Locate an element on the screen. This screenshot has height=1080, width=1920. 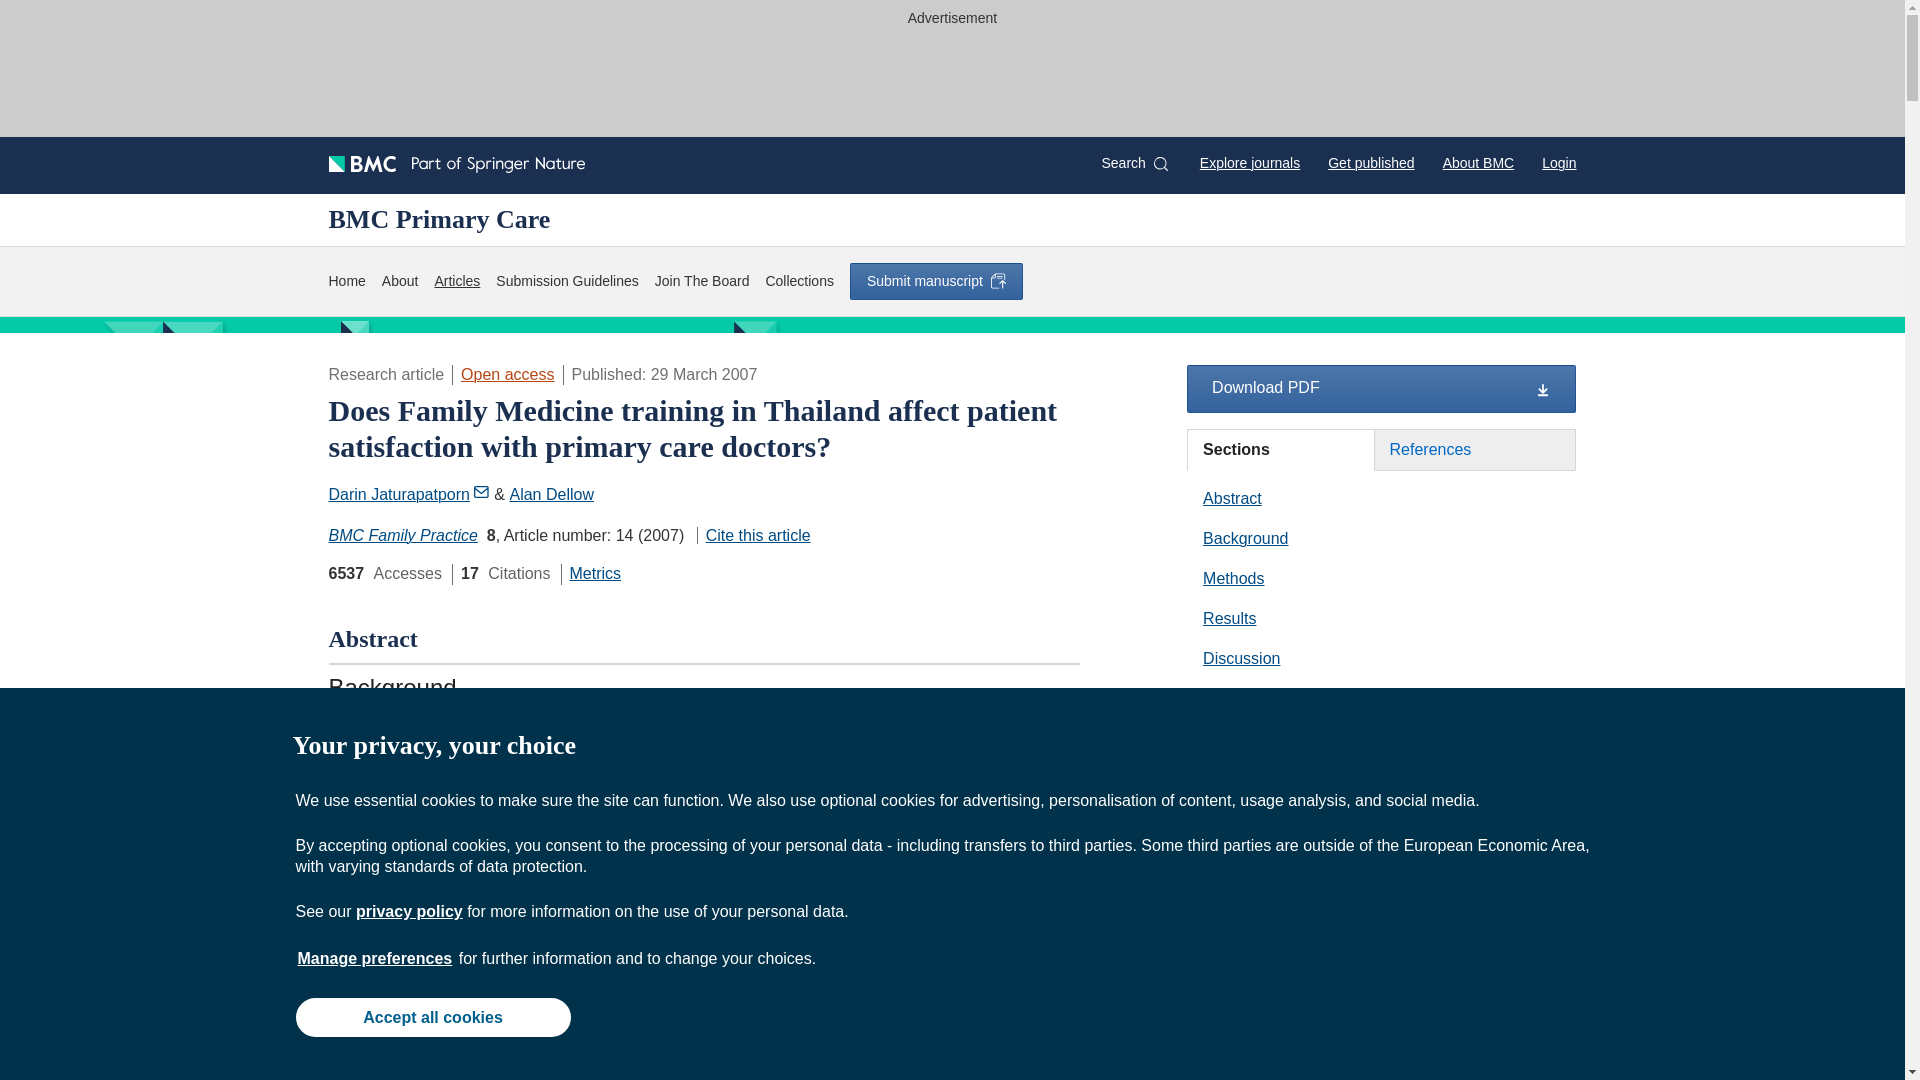
Manage preferences is located at coordinates (375, 958).